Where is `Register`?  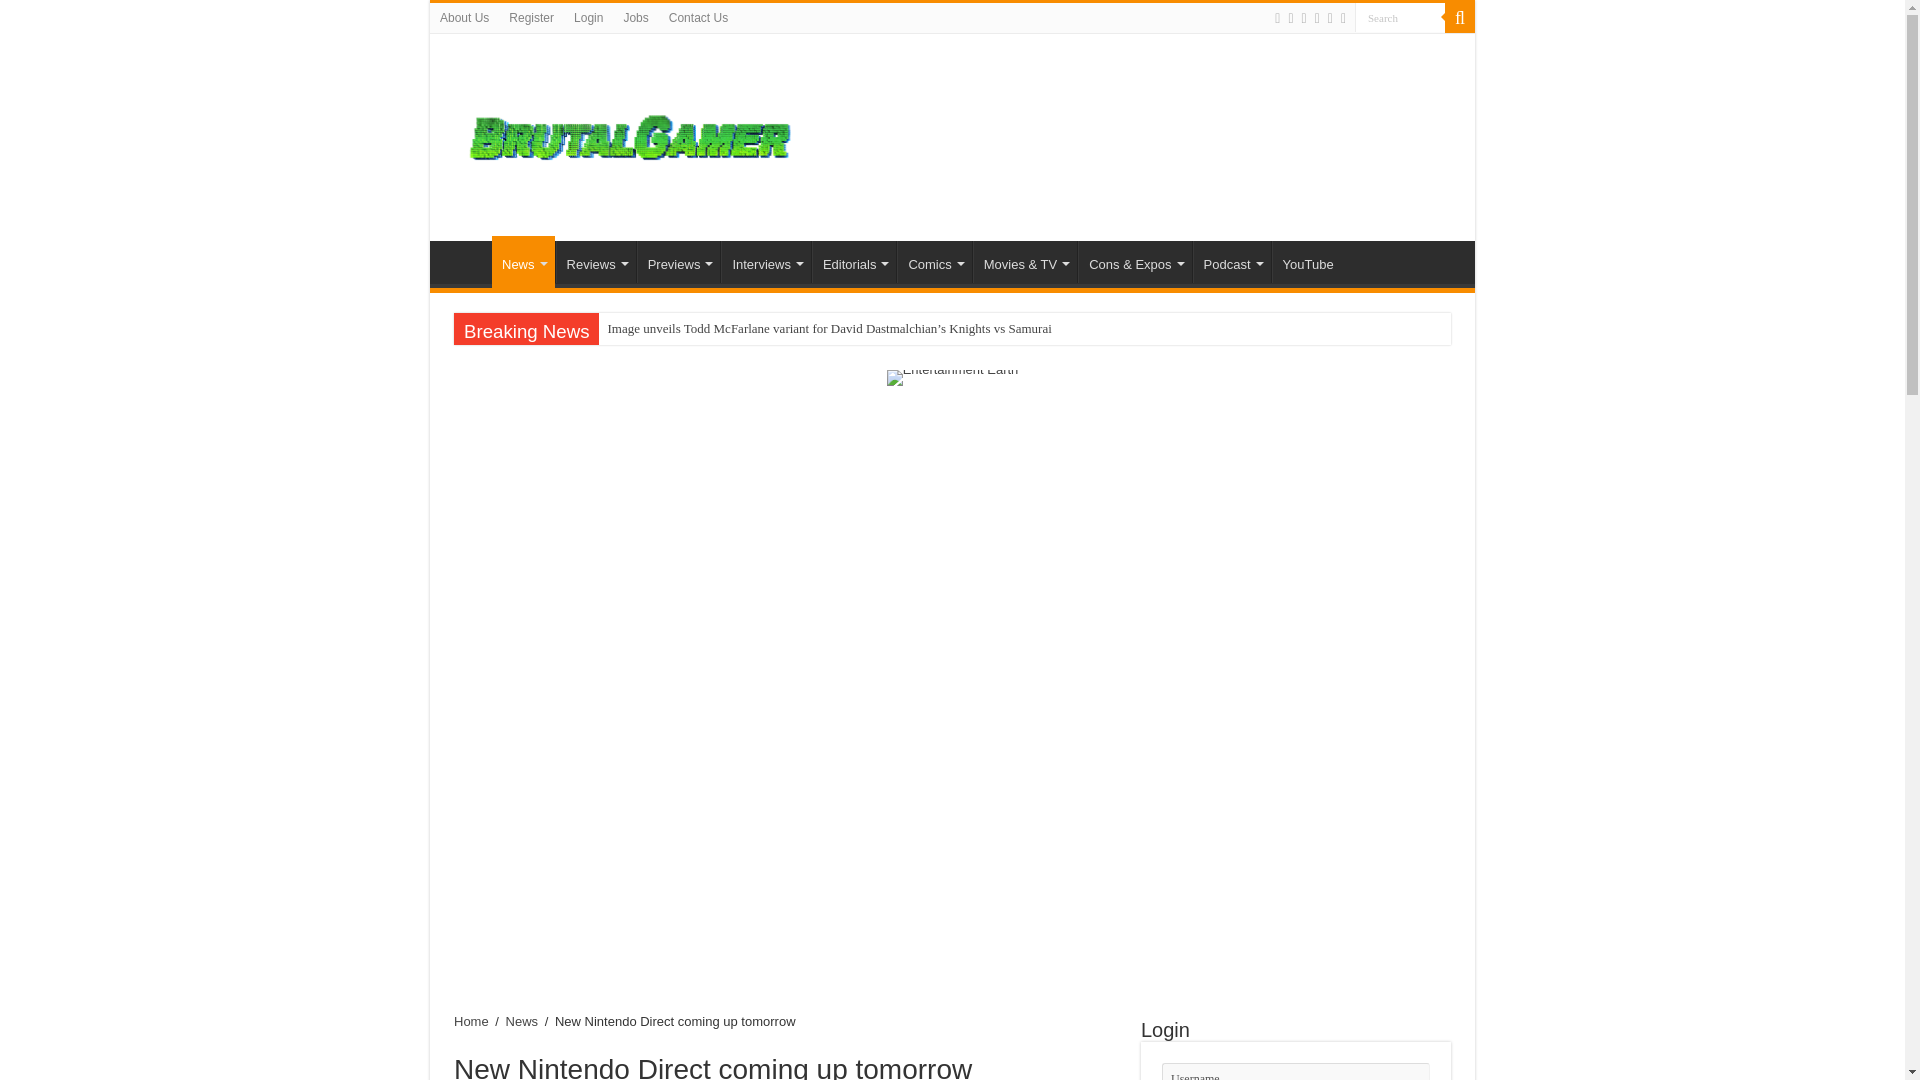
Register is located at coordinates (532, 18).